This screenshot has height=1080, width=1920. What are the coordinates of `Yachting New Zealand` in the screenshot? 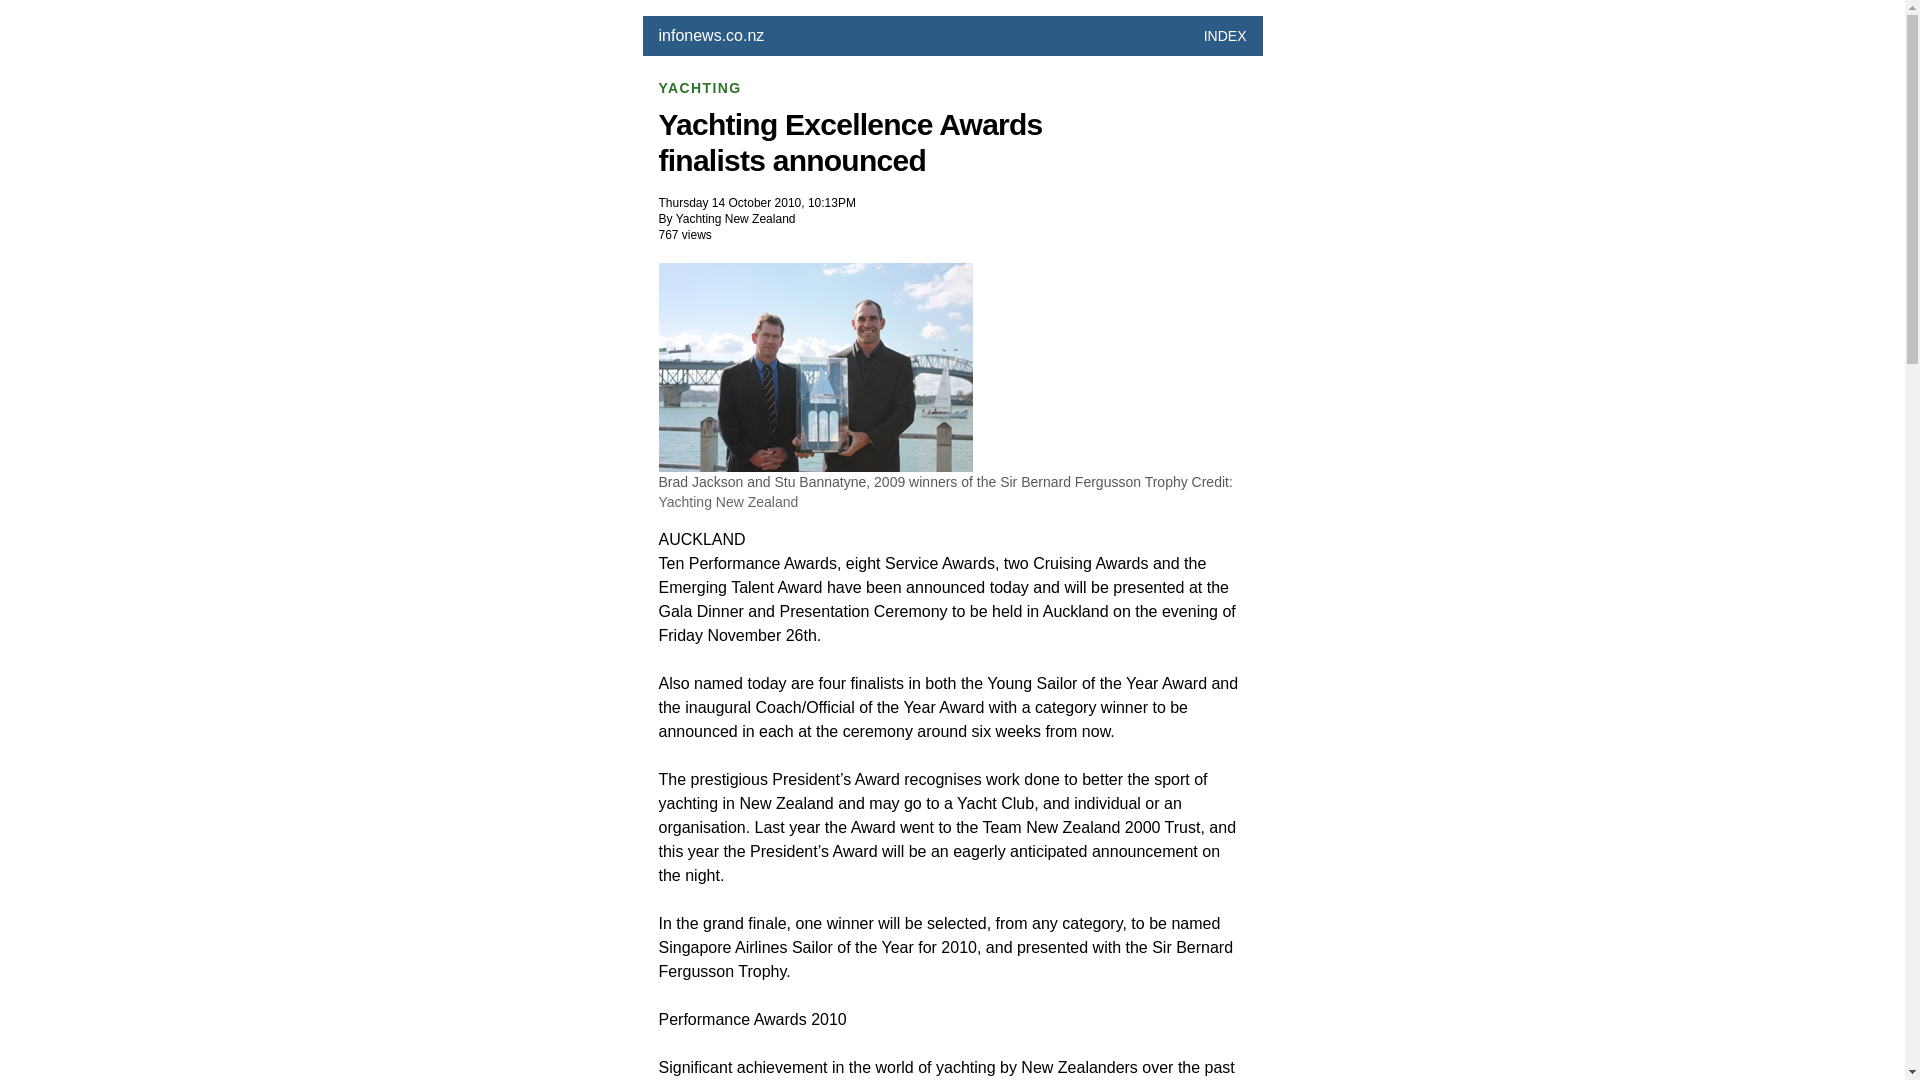 It's located at (736, 218).